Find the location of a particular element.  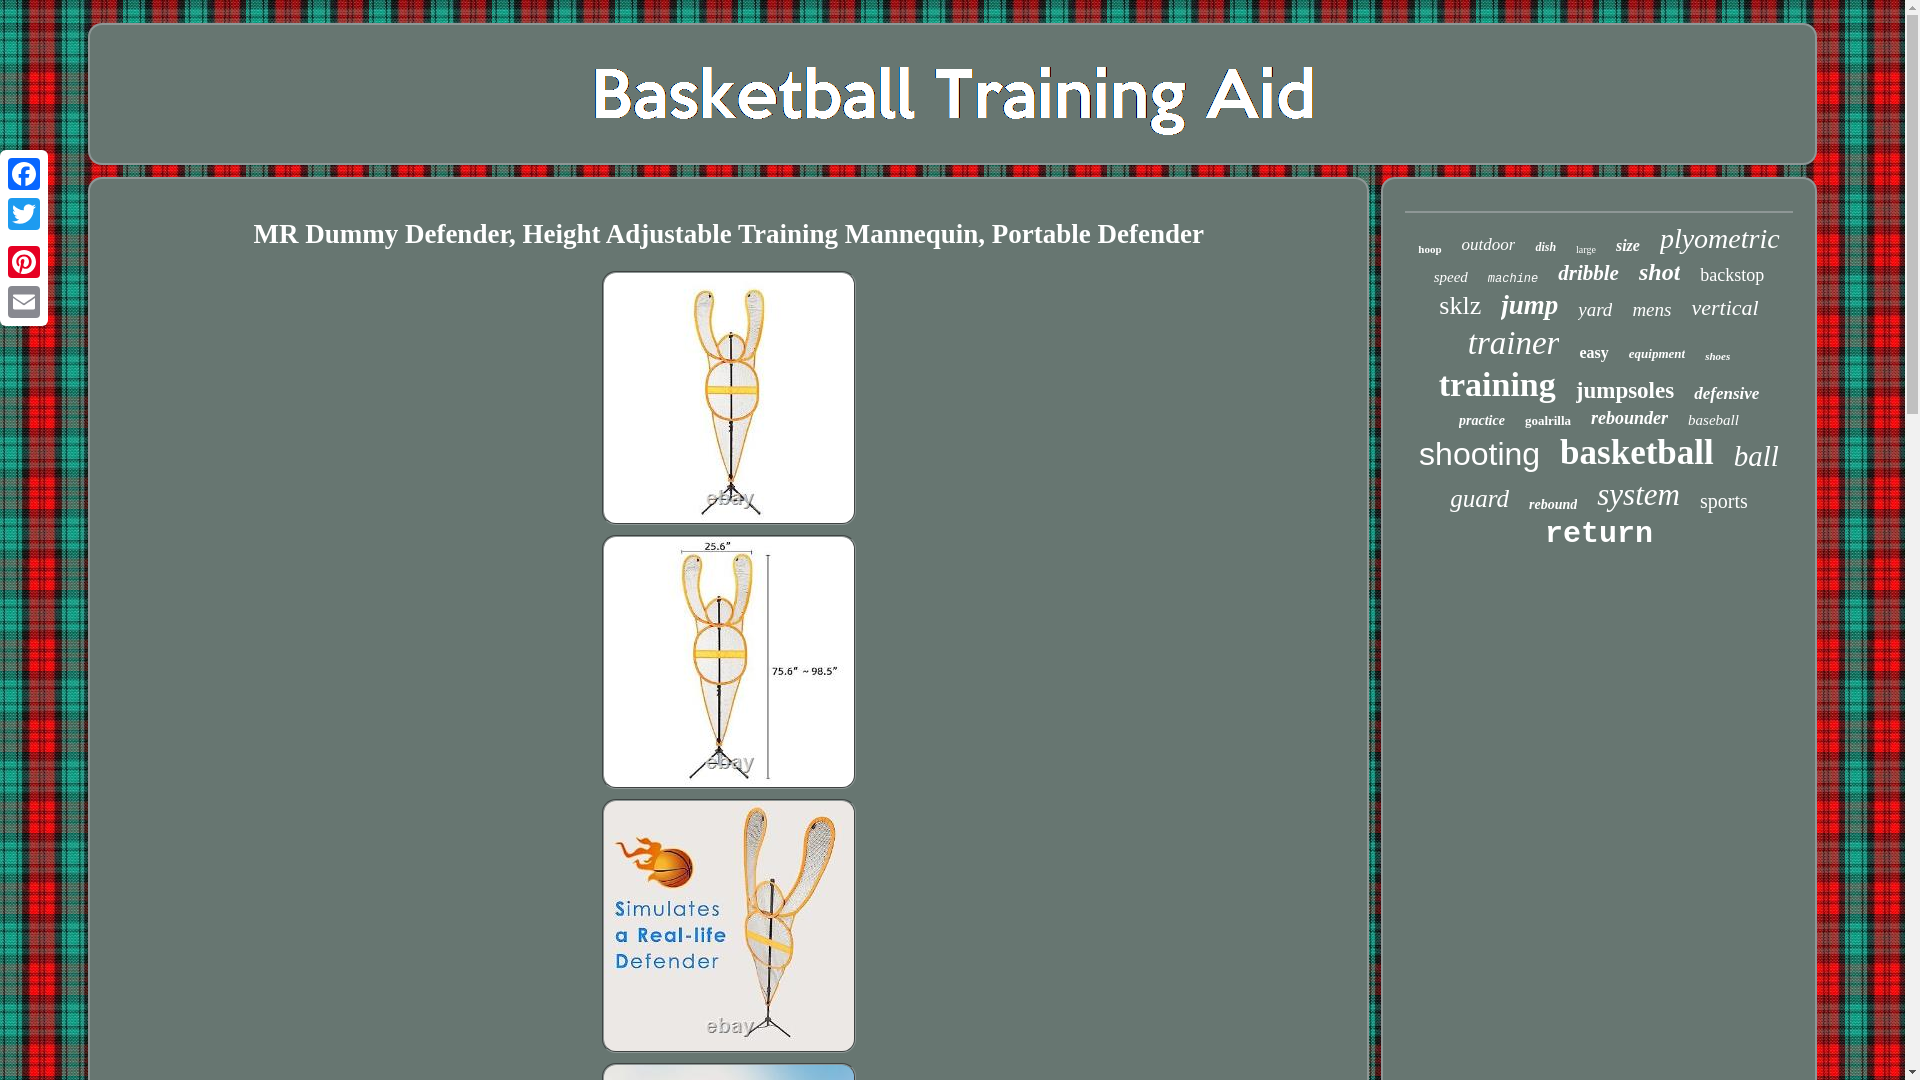

training is located at coordinates (1496, 384).